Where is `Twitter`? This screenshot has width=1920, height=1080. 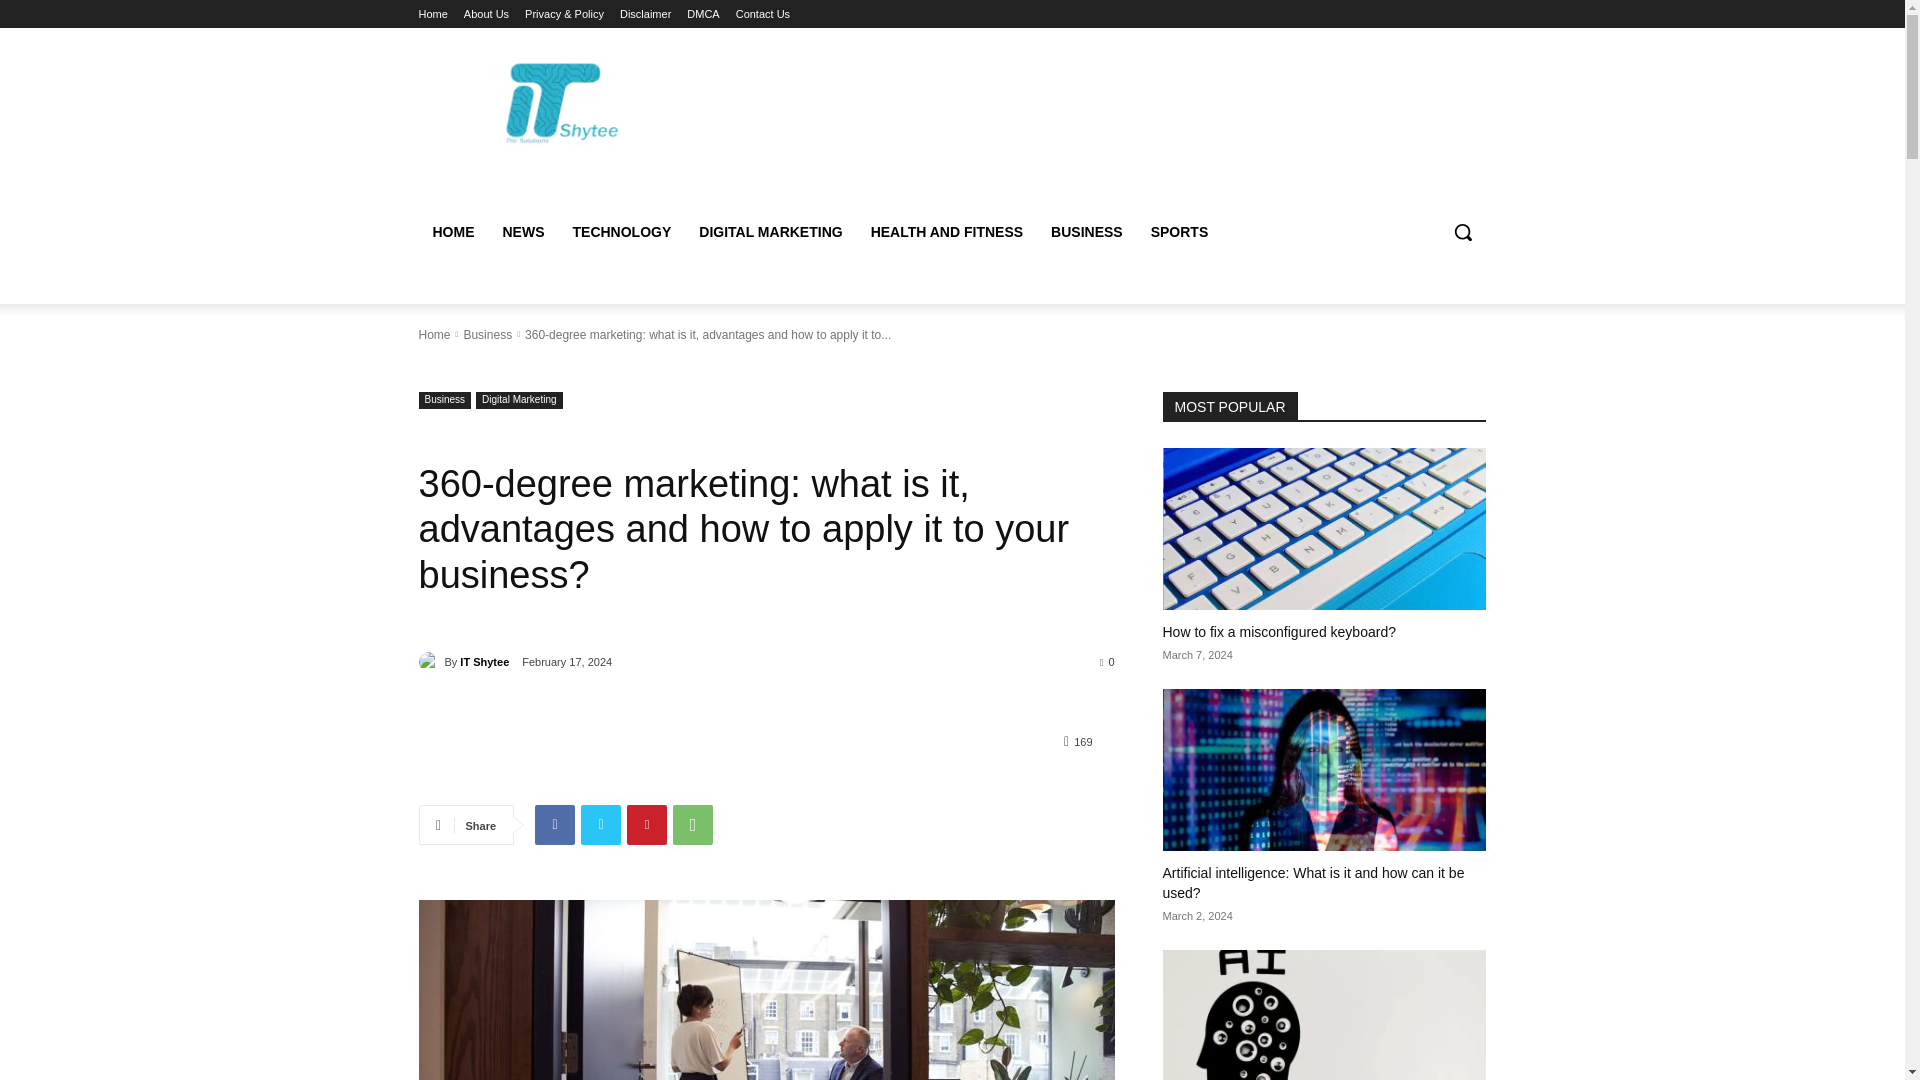
Twitter is located at coordinates (600, 824).